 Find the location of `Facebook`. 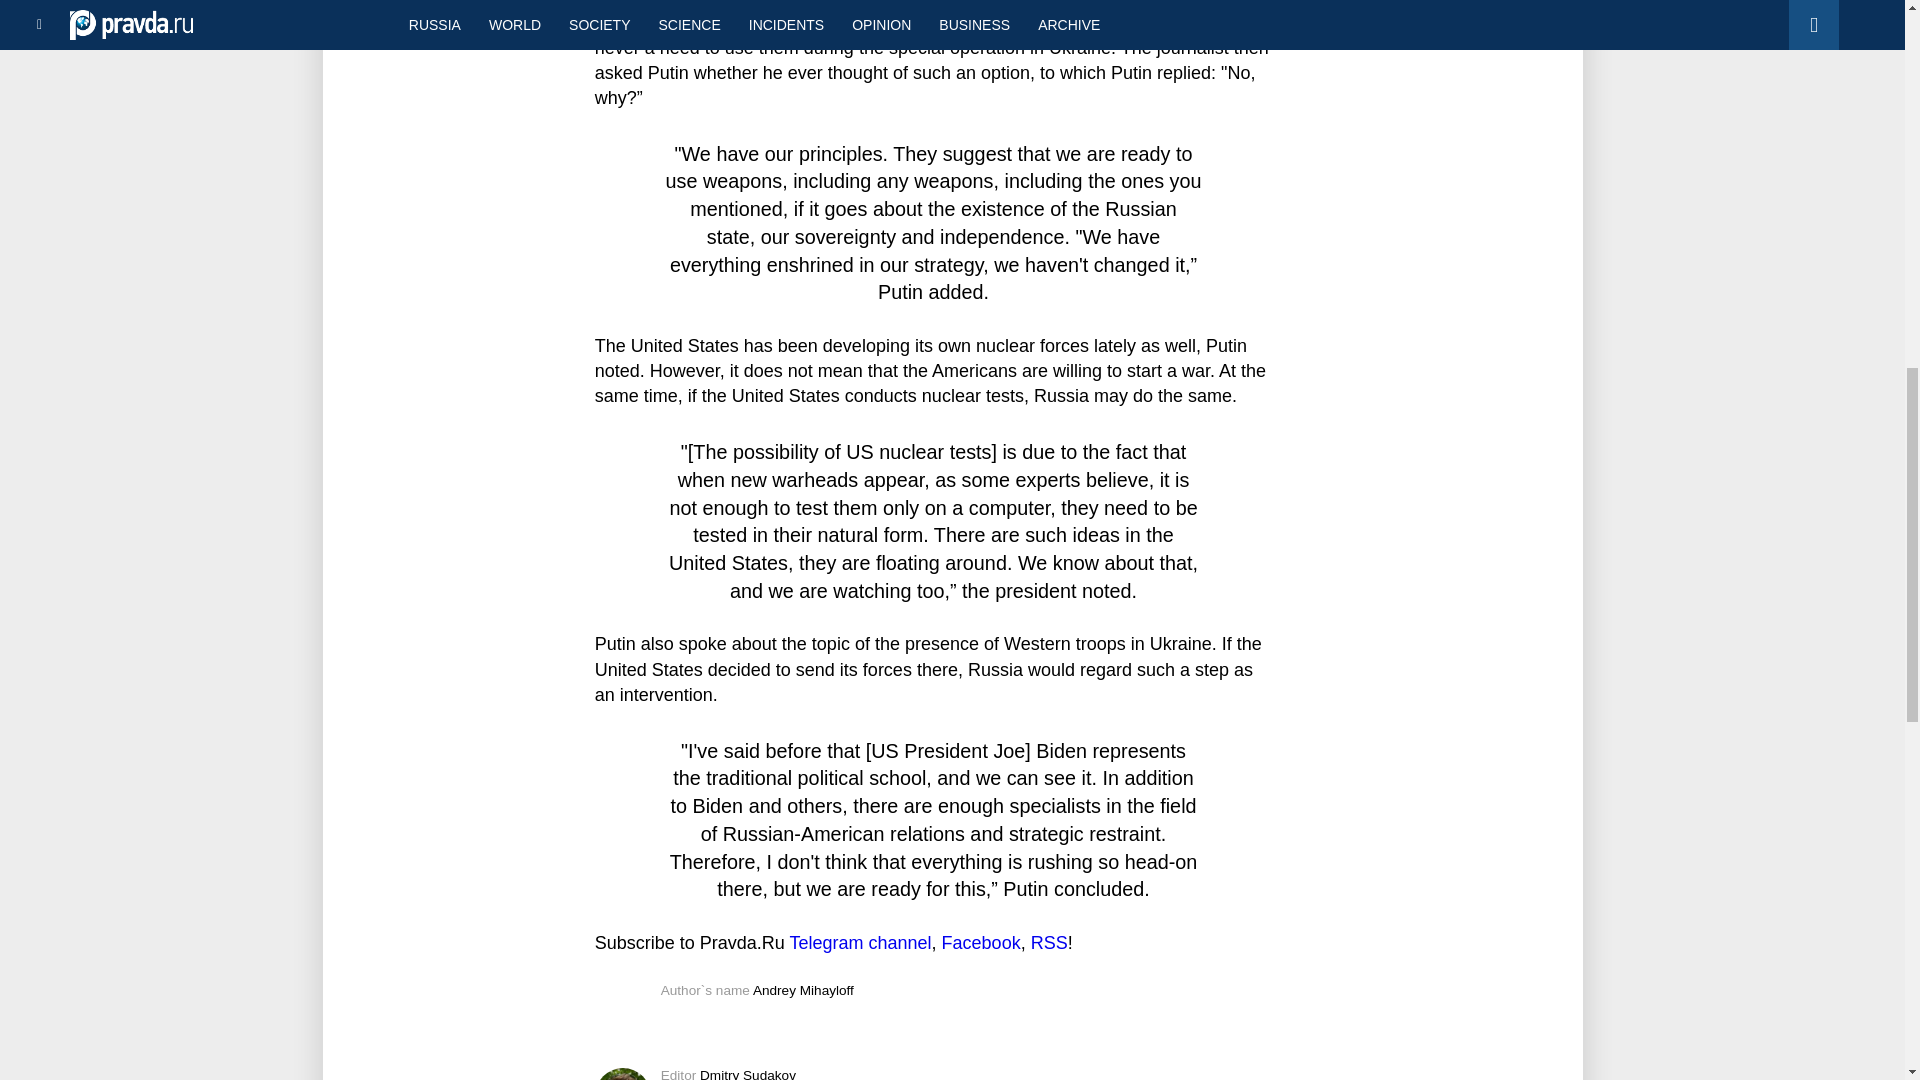

Facebook is located at coordinates (982, 942).